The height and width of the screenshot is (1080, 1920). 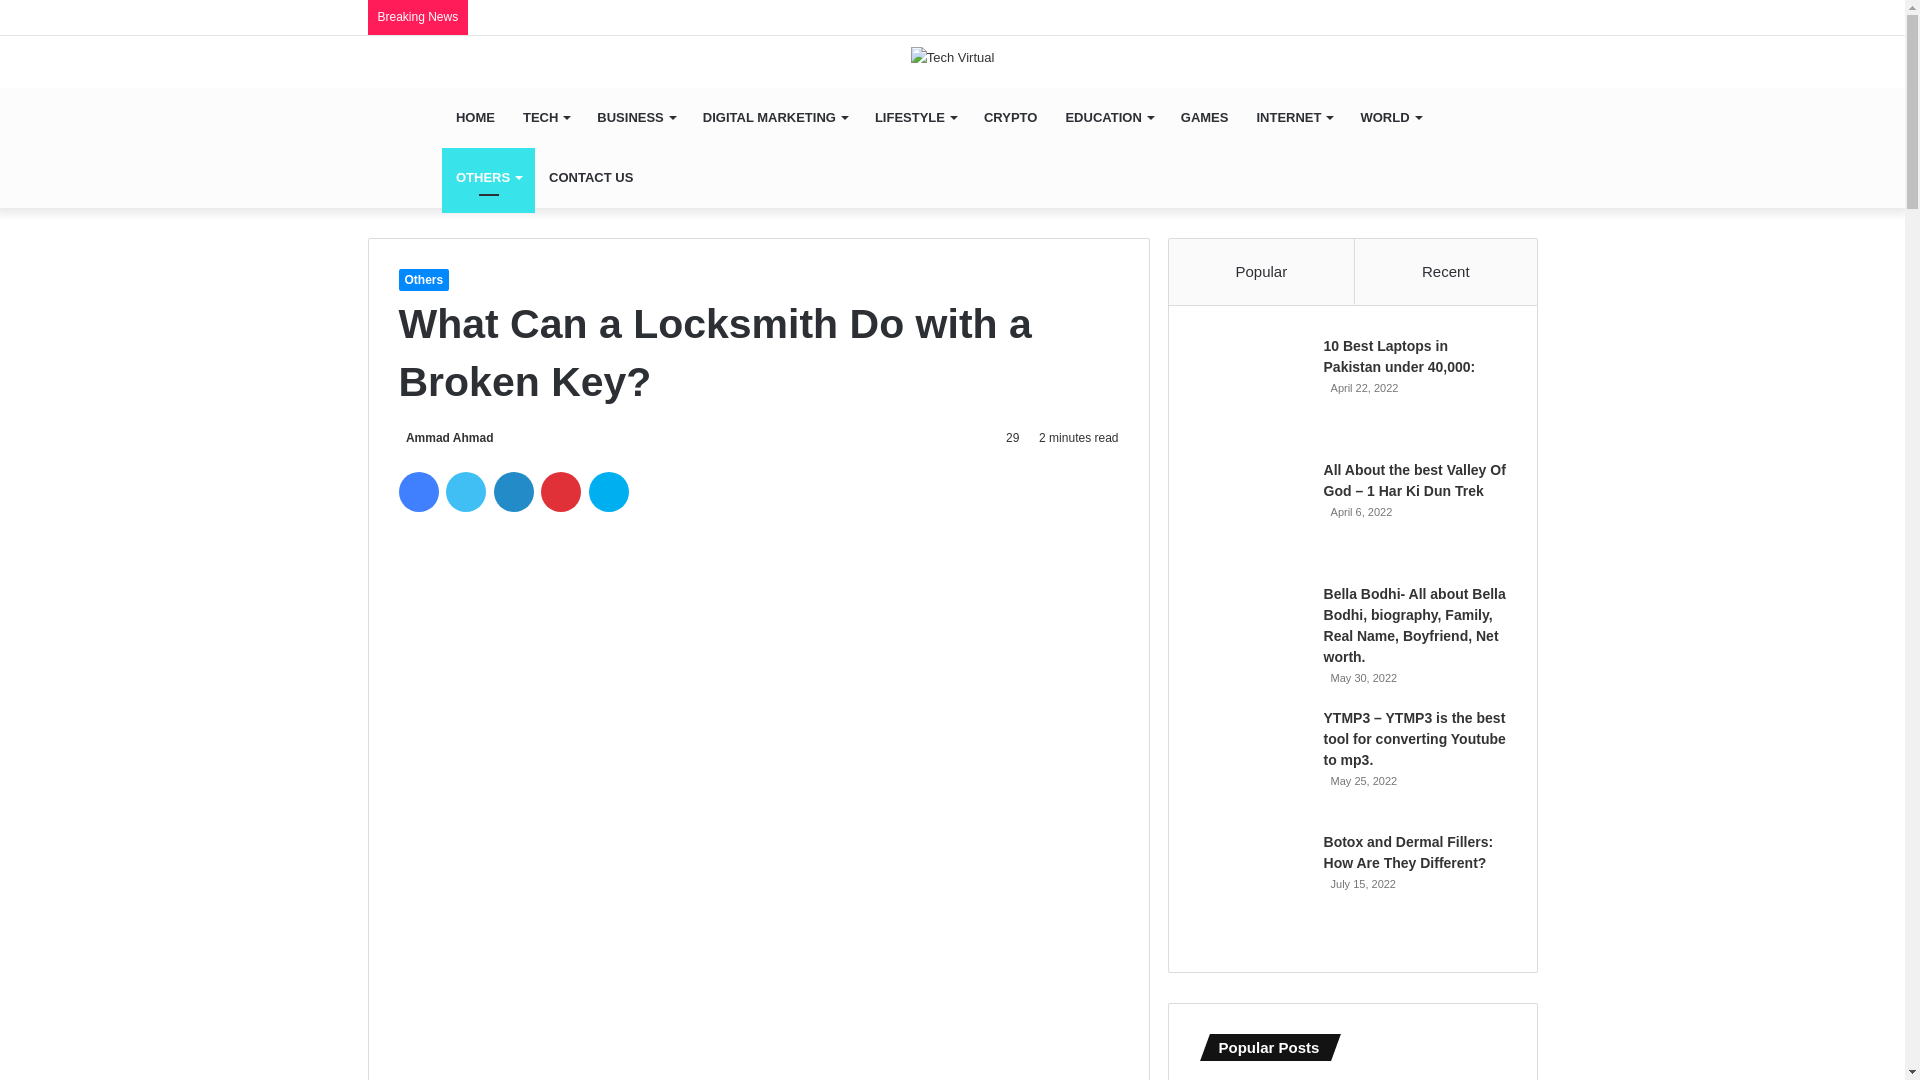 What do you see at coordinates (1390, 117) in the screenshot?
I see `WORLD` at bounding box center [1390, 117].